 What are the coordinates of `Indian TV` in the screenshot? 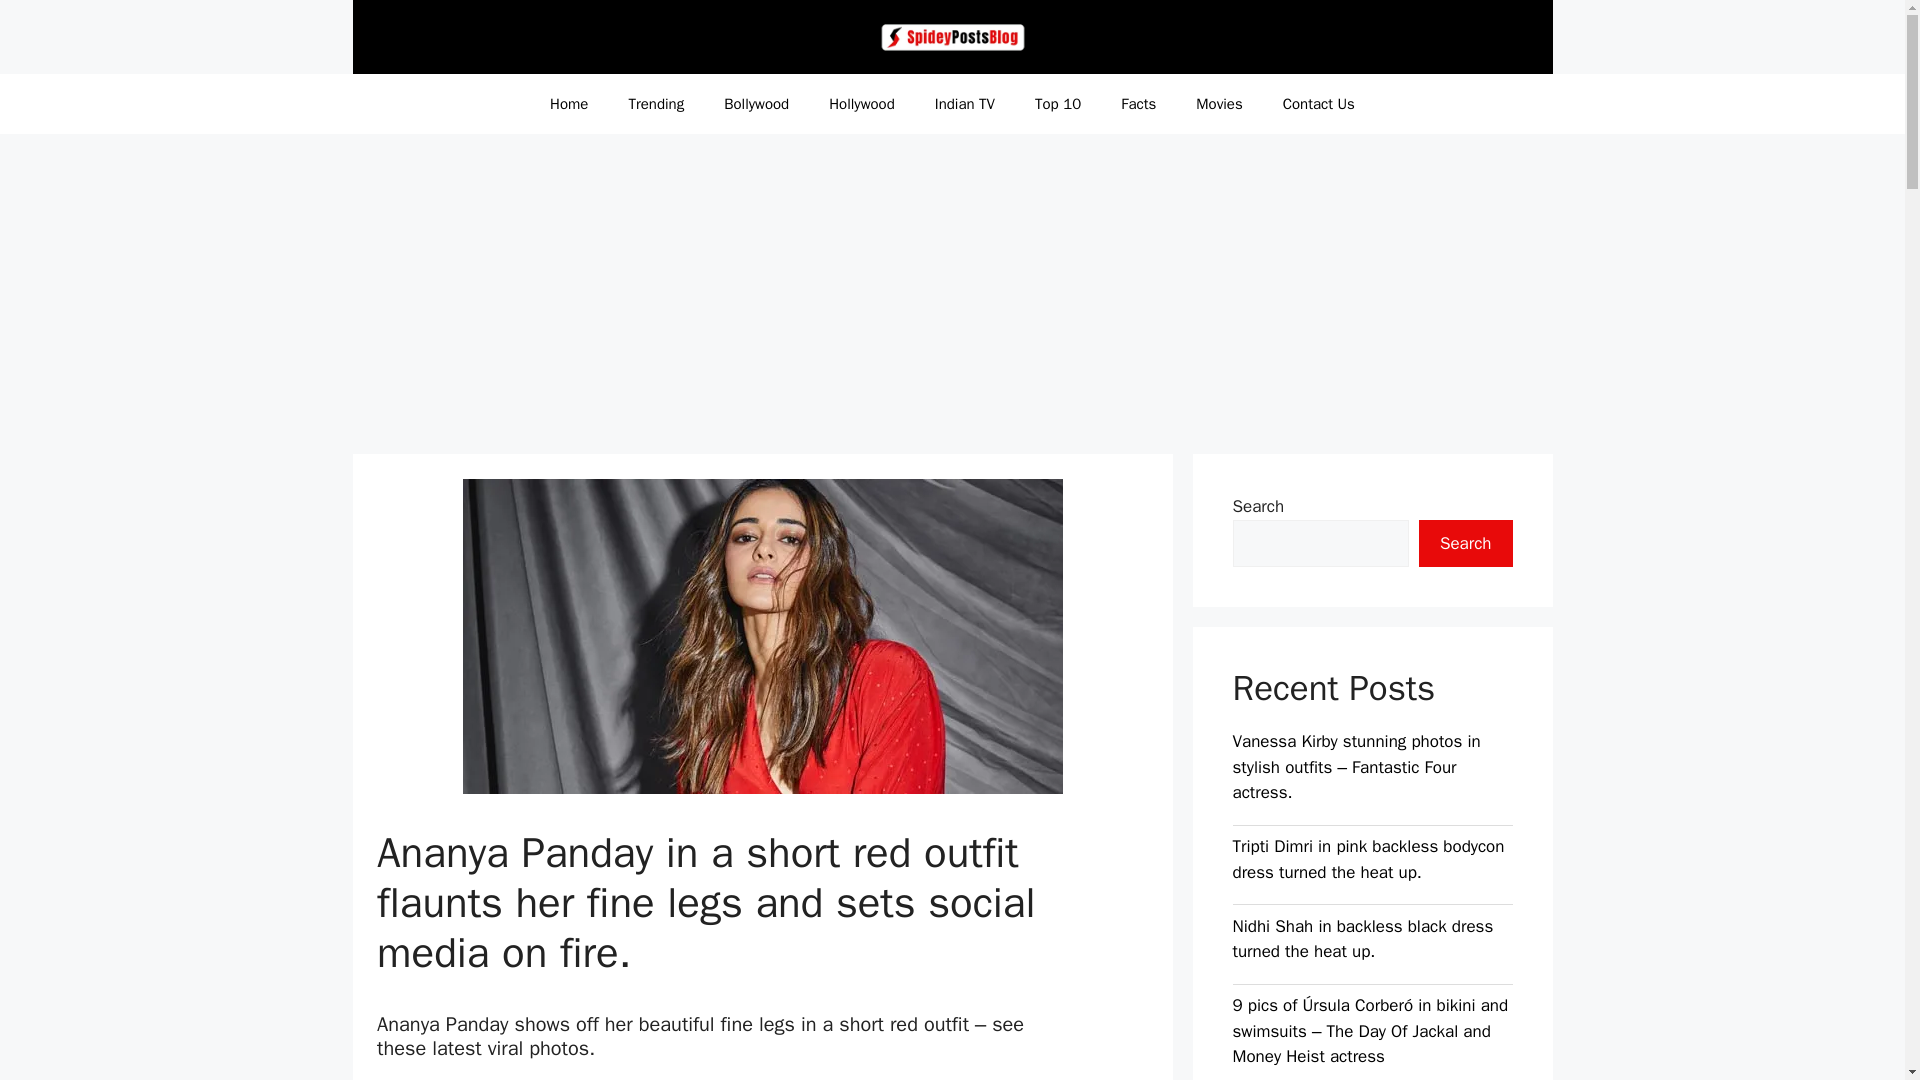 It's located at (965, 104).